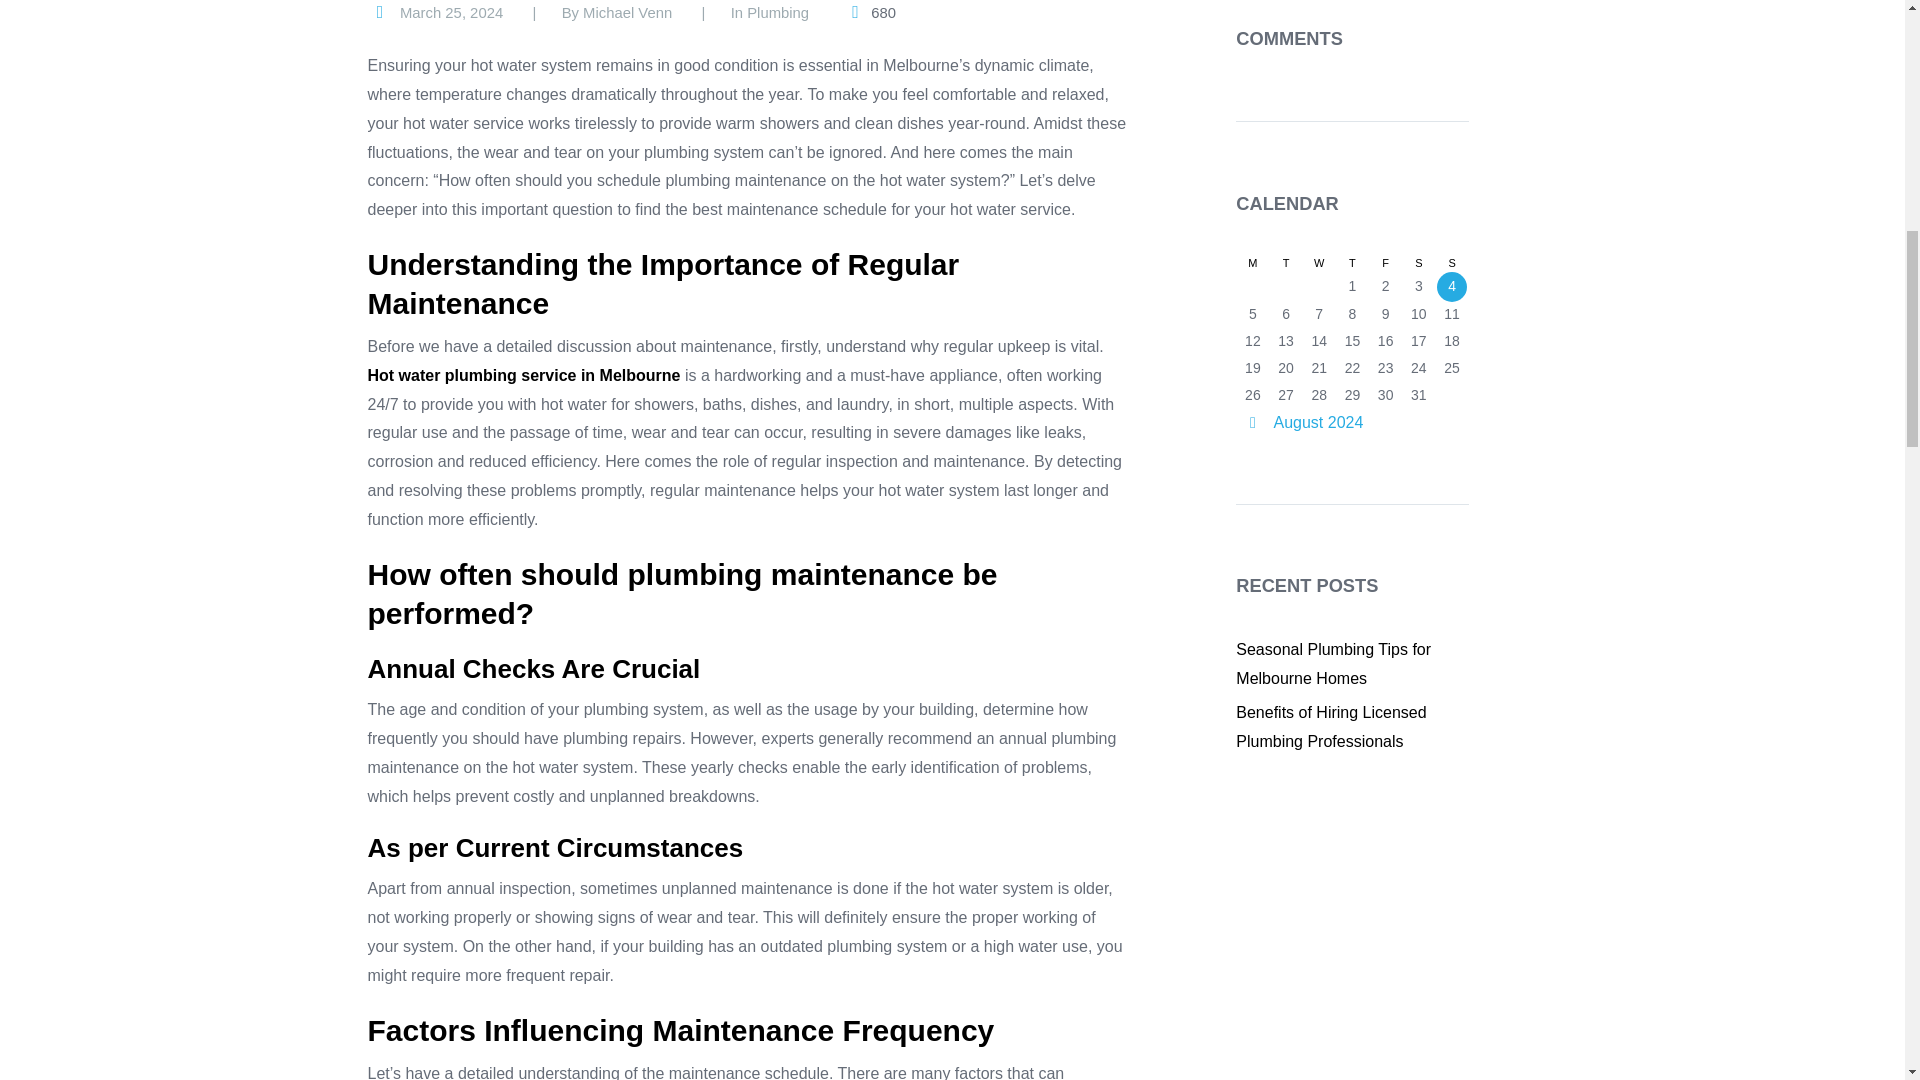 The width and height of the screenshot is (1920, 1080). What do you see at coordinates (869, 13) in the screenshot?
I see `Views - 680` at bounding box center [869, 13].